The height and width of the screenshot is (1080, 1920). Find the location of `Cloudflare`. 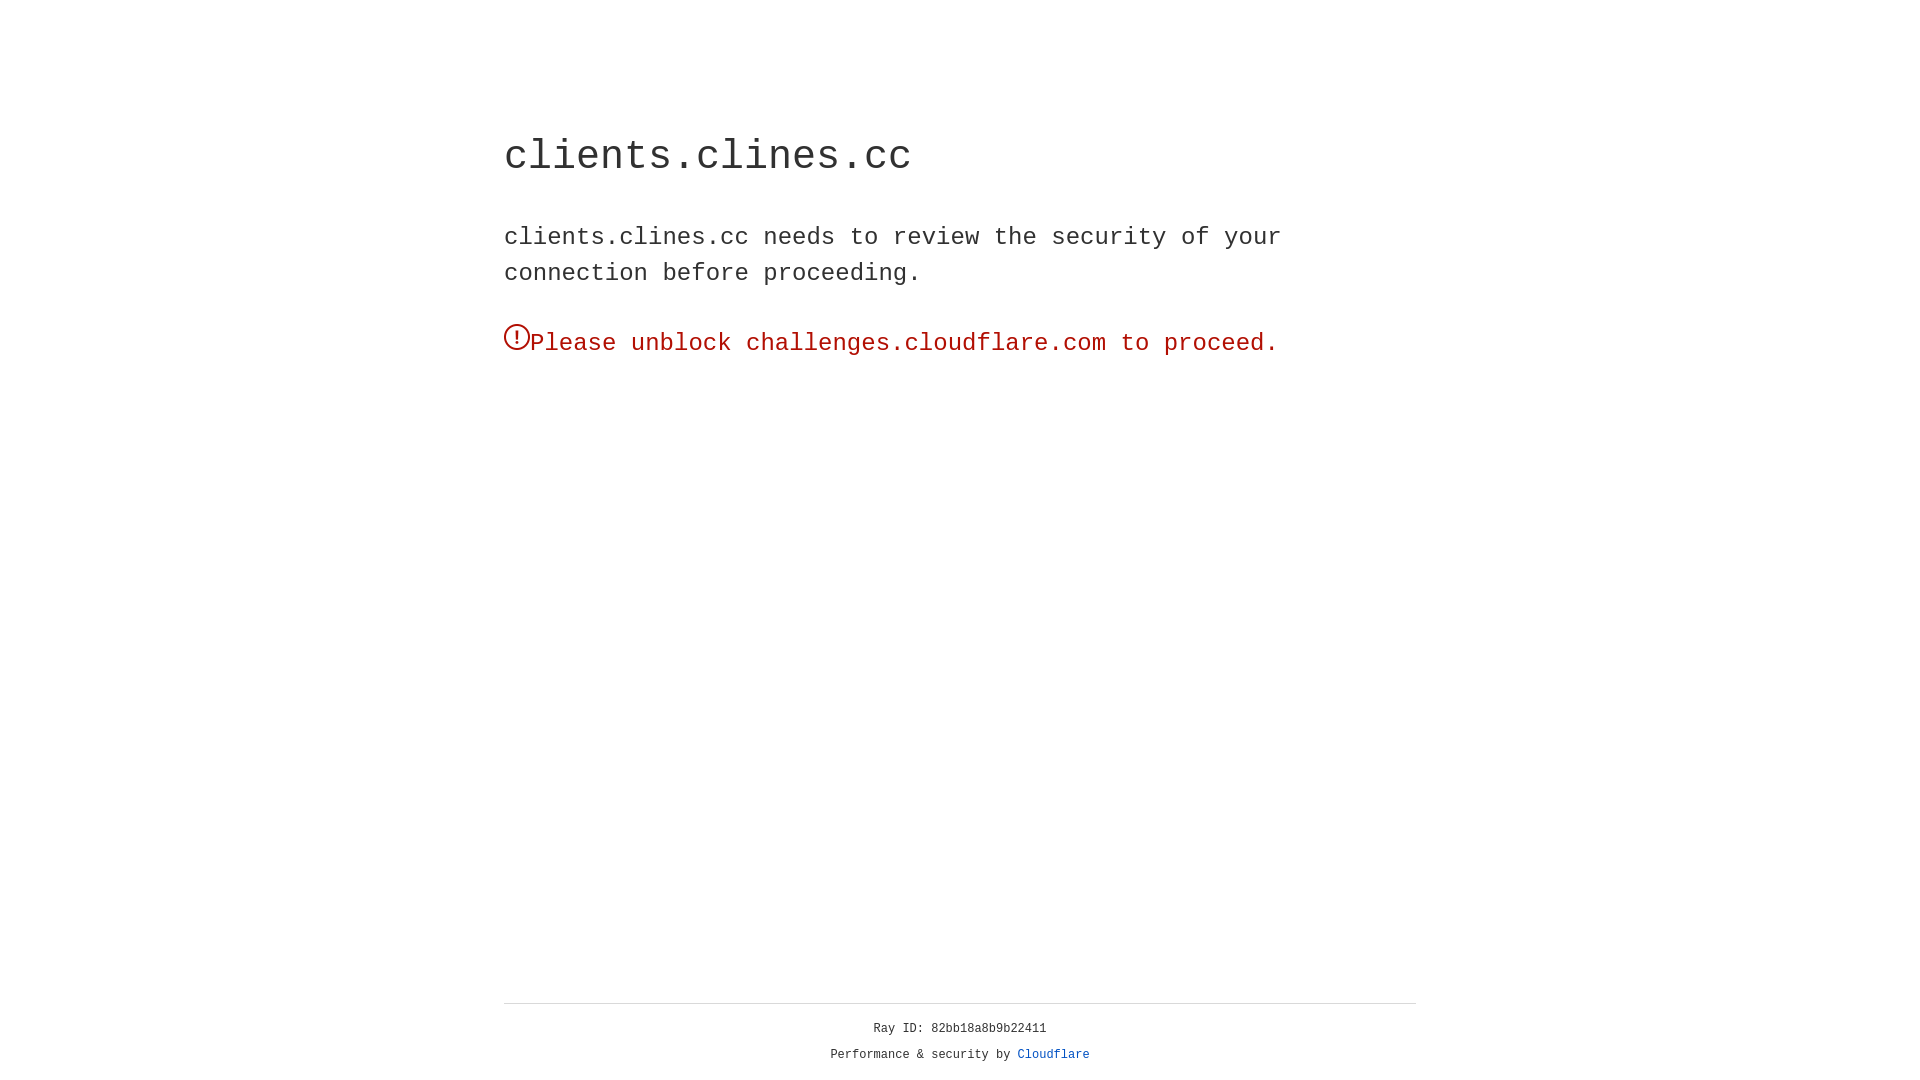

Cloudflare is located at coordinates (1054, 1055).